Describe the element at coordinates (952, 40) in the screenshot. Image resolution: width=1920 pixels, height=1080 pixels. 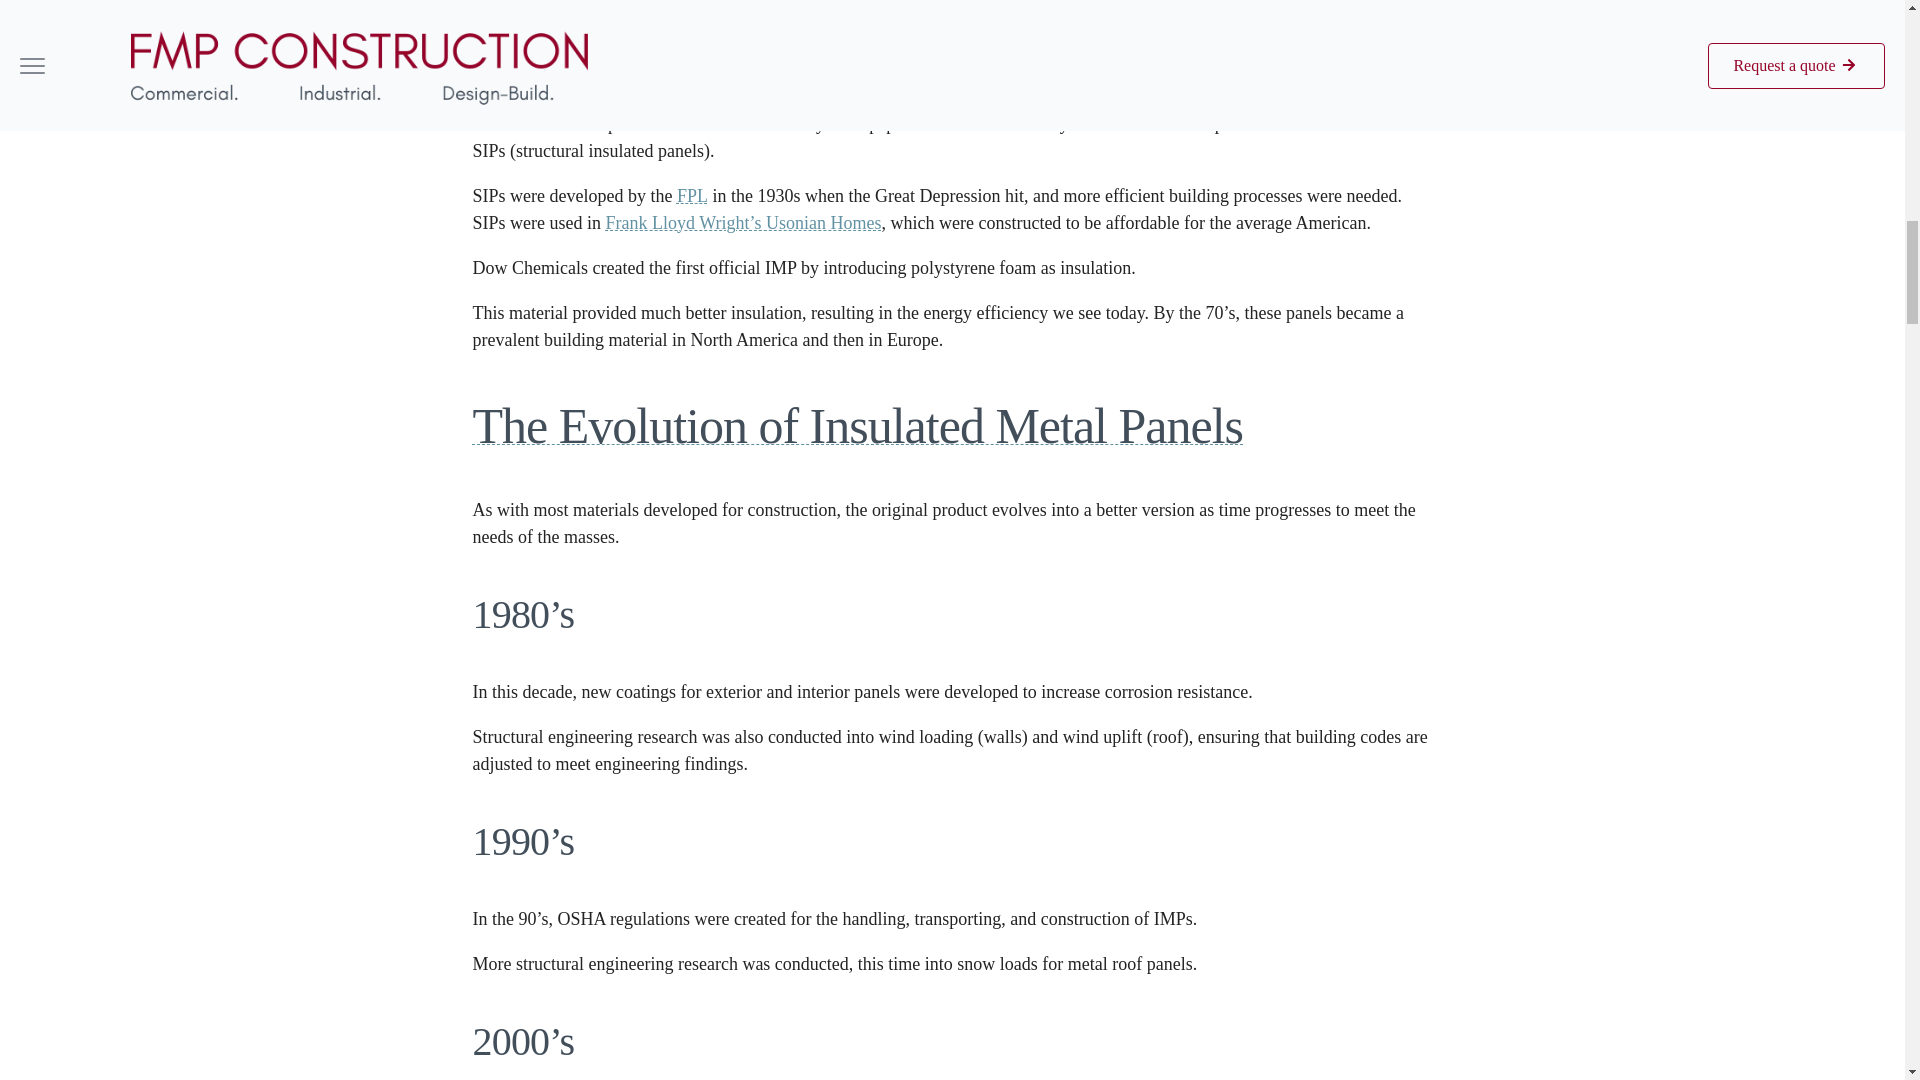
I see `The Story Behind IMPs` at that location.